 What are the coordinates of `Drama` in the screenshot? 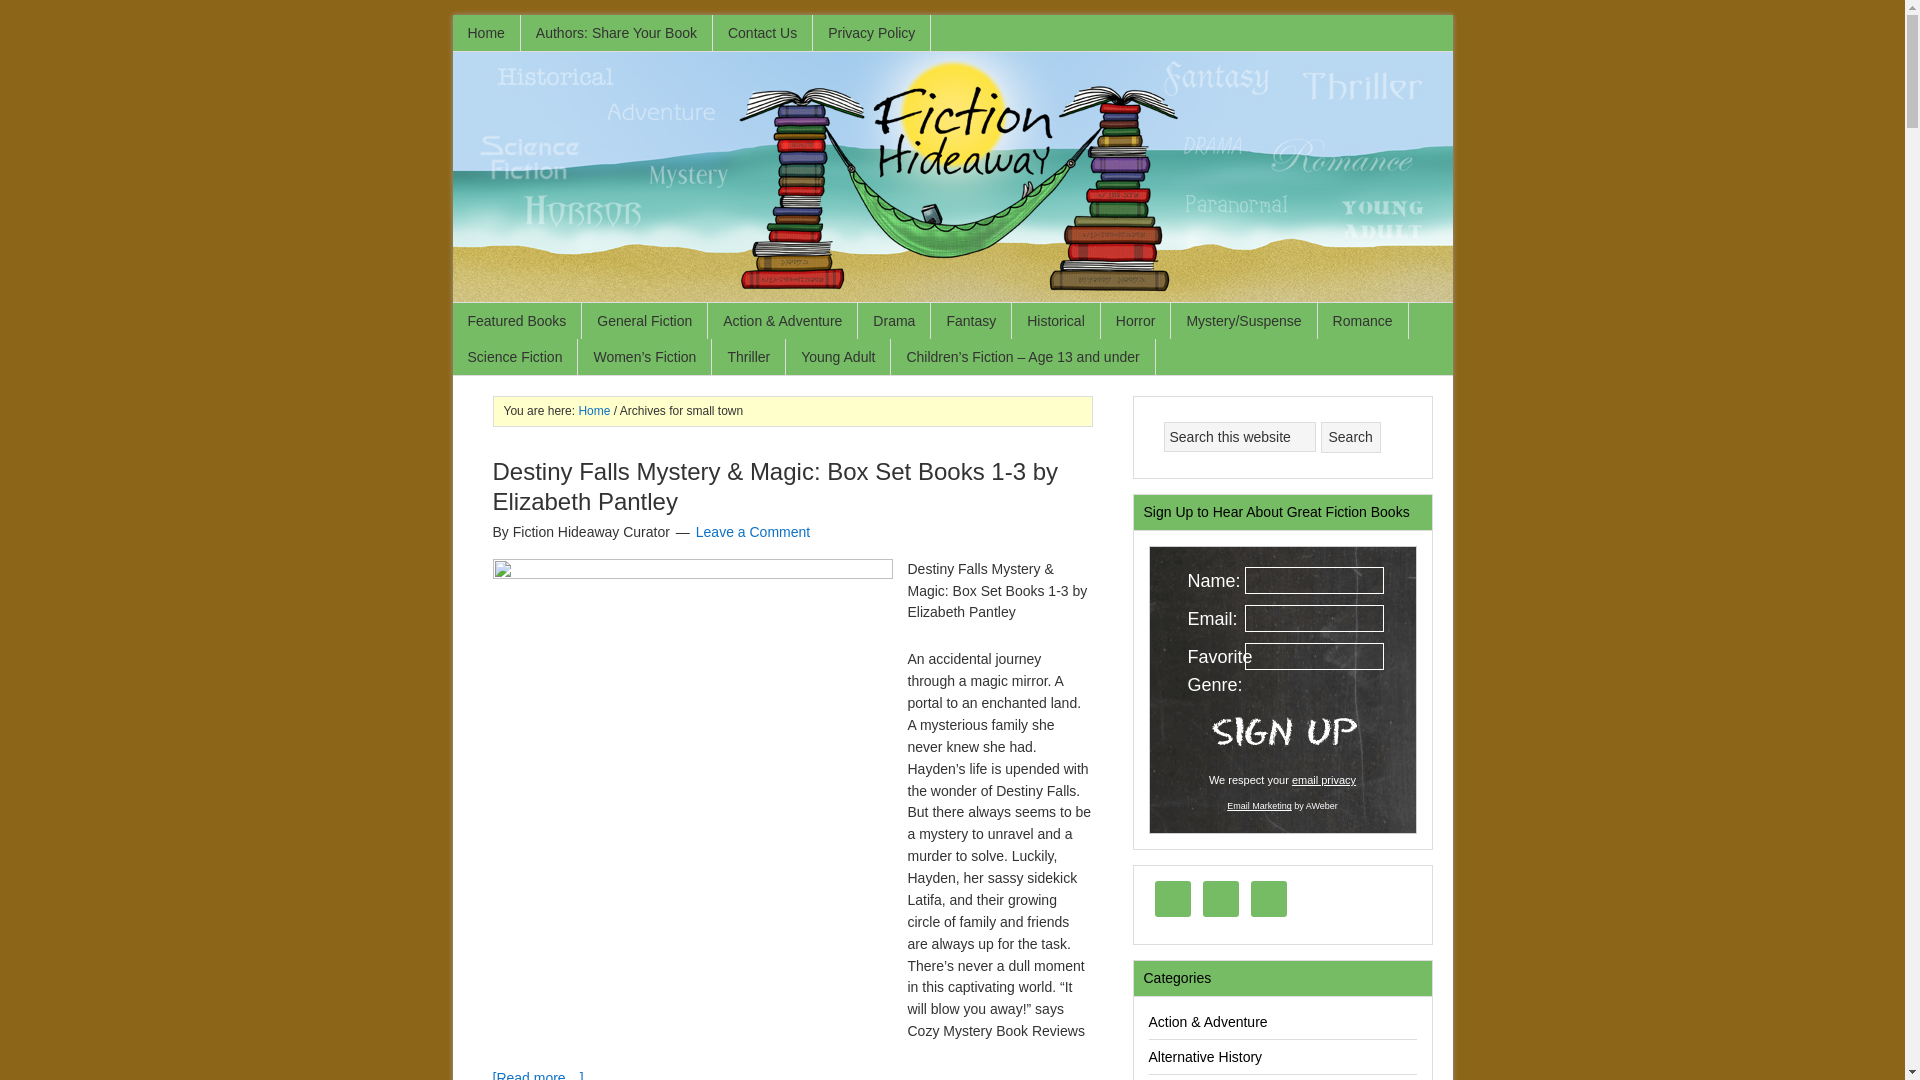 It's located at (894, 321).